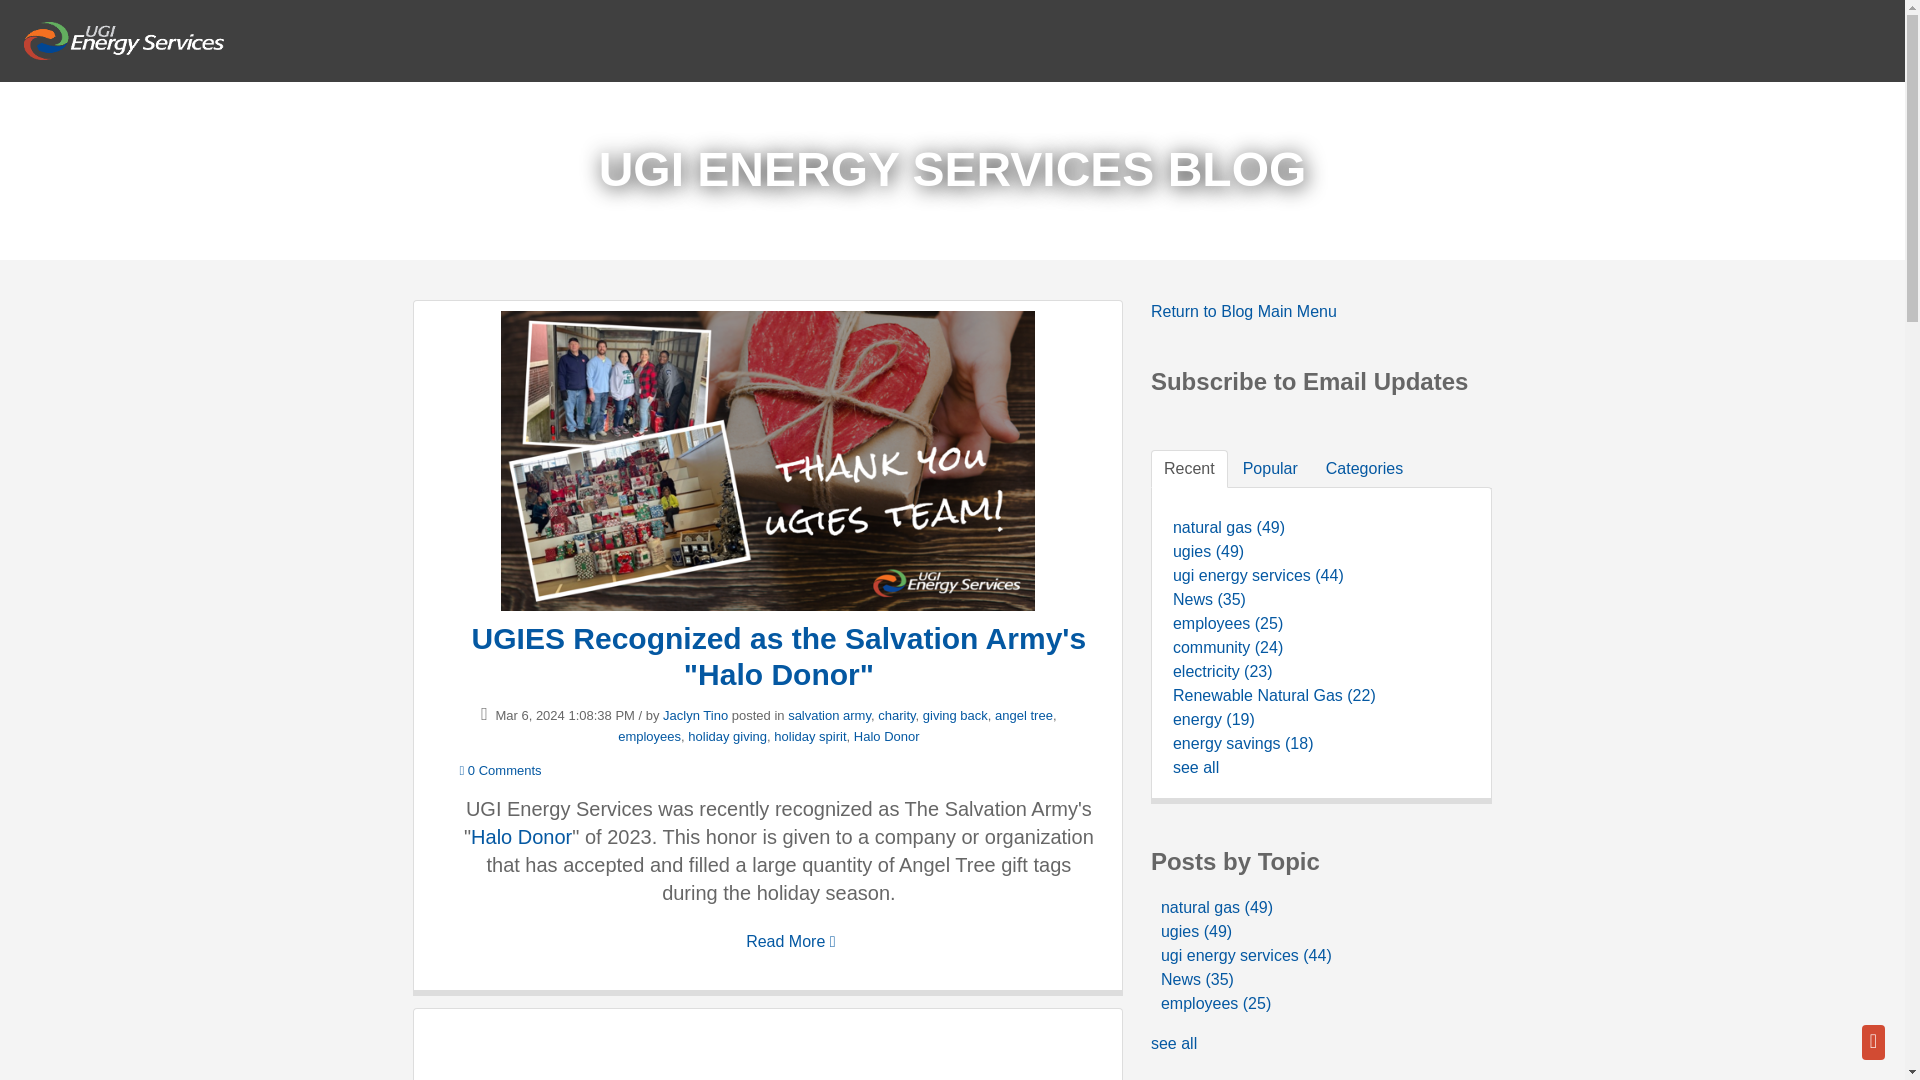  What do you see at coordinates (779, 656) in the screenshot?
I see `UGIES Recognized as the Salvation Army's "Halo Donor"` at bounding box center [779, 656].